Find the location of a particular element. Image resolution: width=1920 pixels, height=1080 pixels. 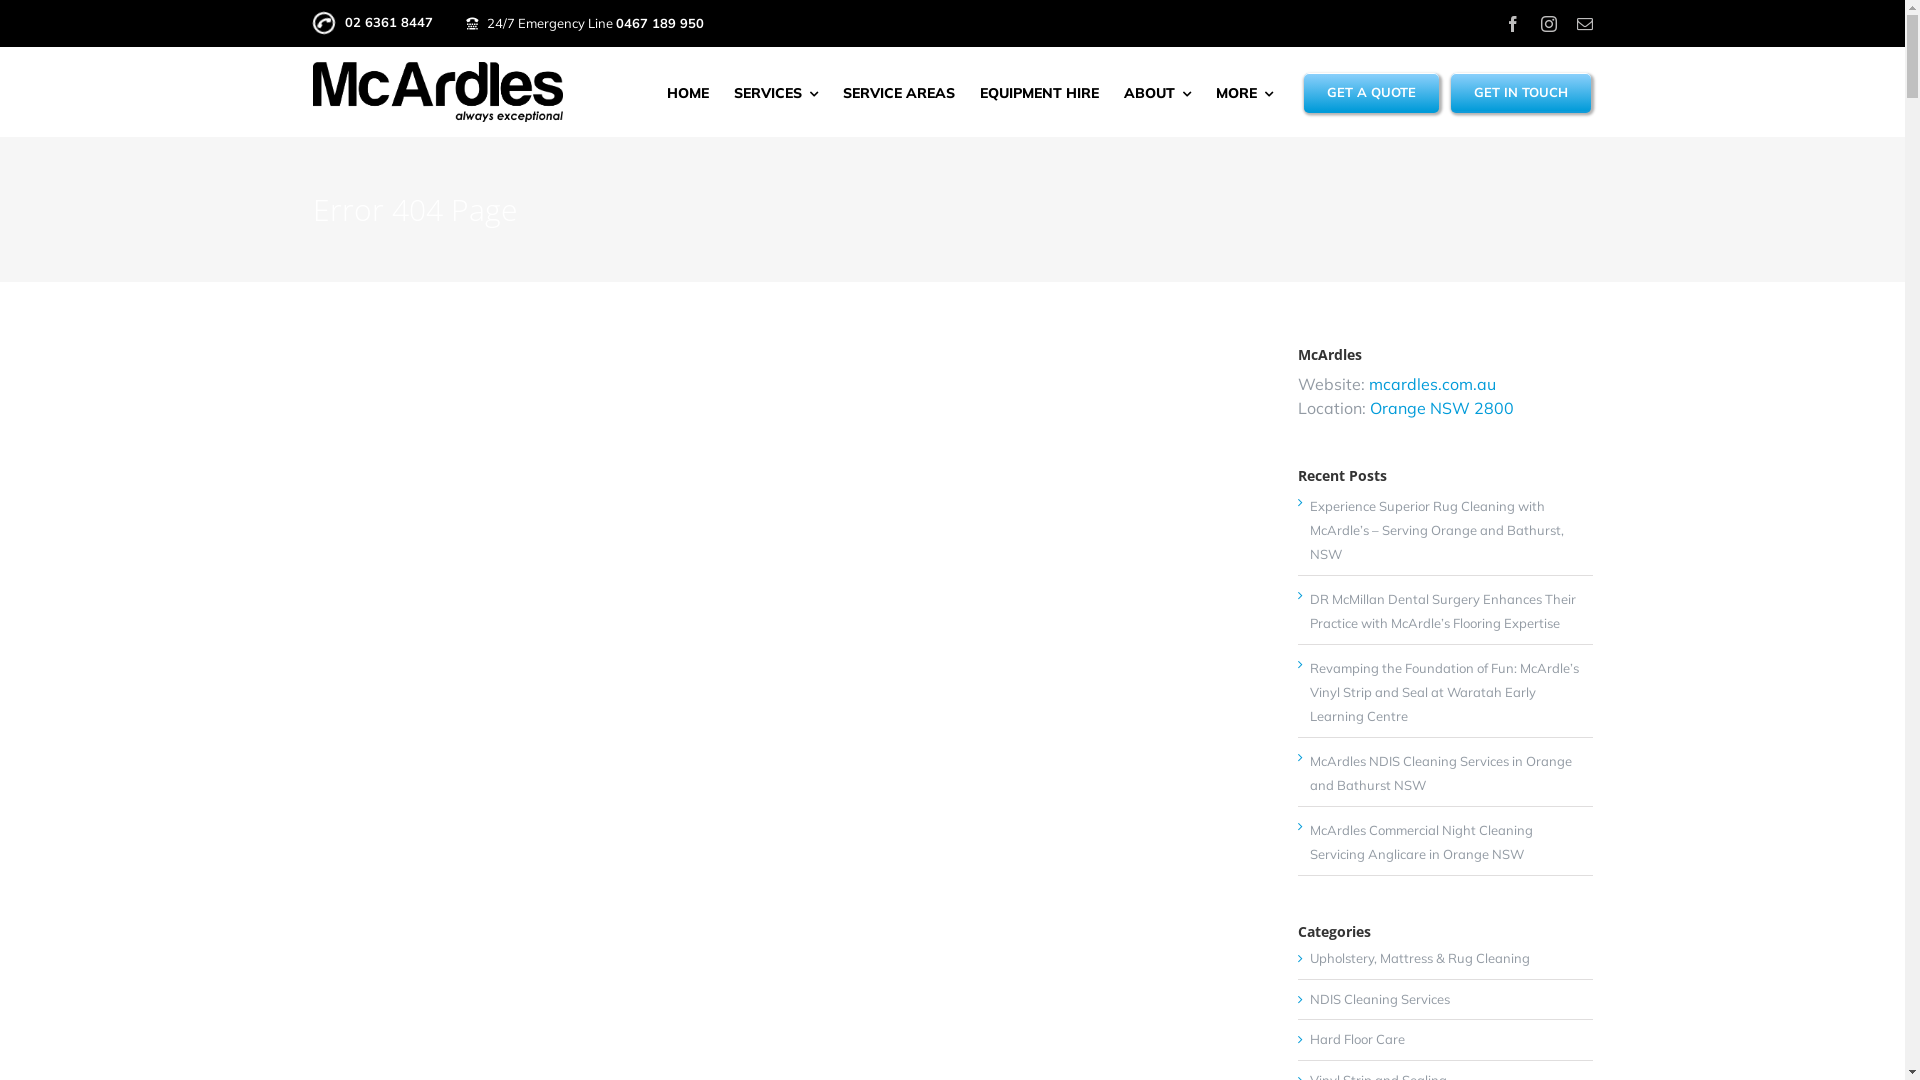

Orange NSW 2800 is located at coordinates (1440, 408).